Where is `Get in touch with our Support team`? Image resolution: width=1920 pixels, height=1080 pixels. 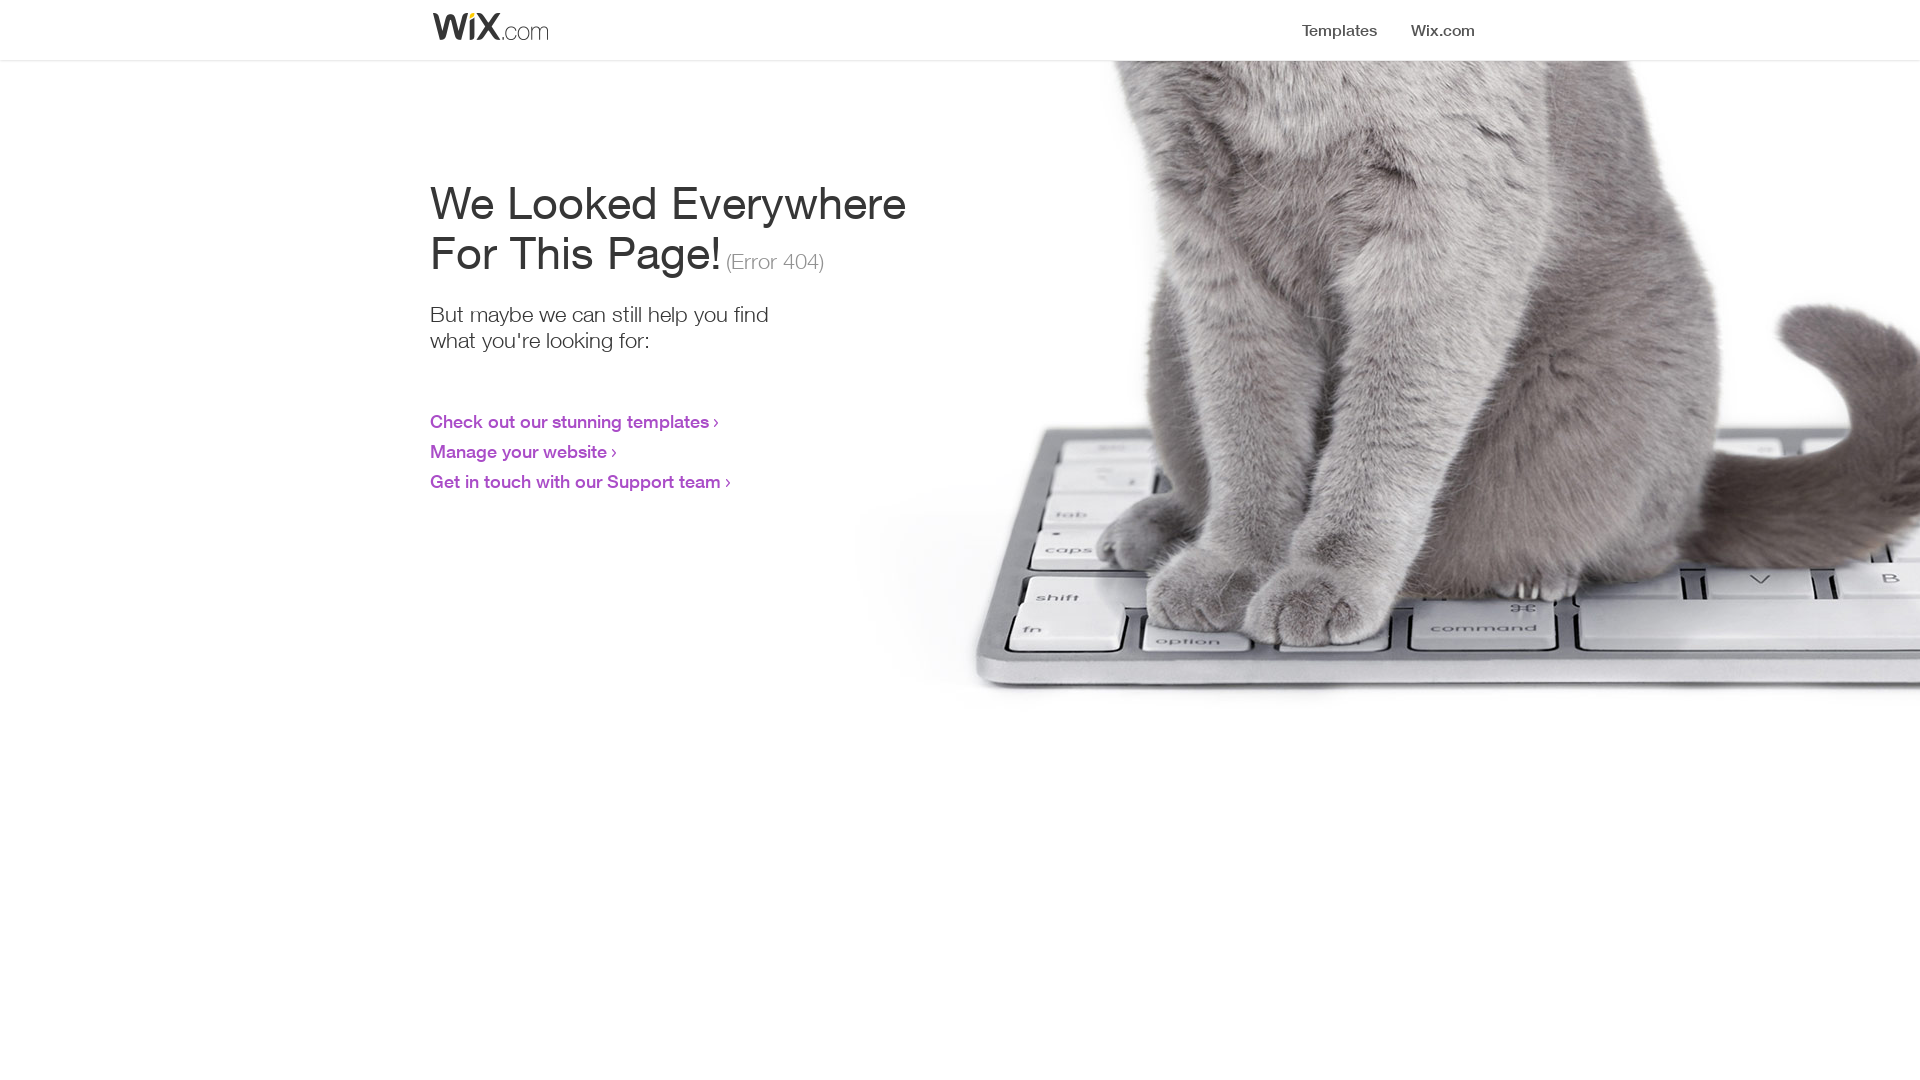 Get in touch with our Support team is located at coordinates (576, 481).